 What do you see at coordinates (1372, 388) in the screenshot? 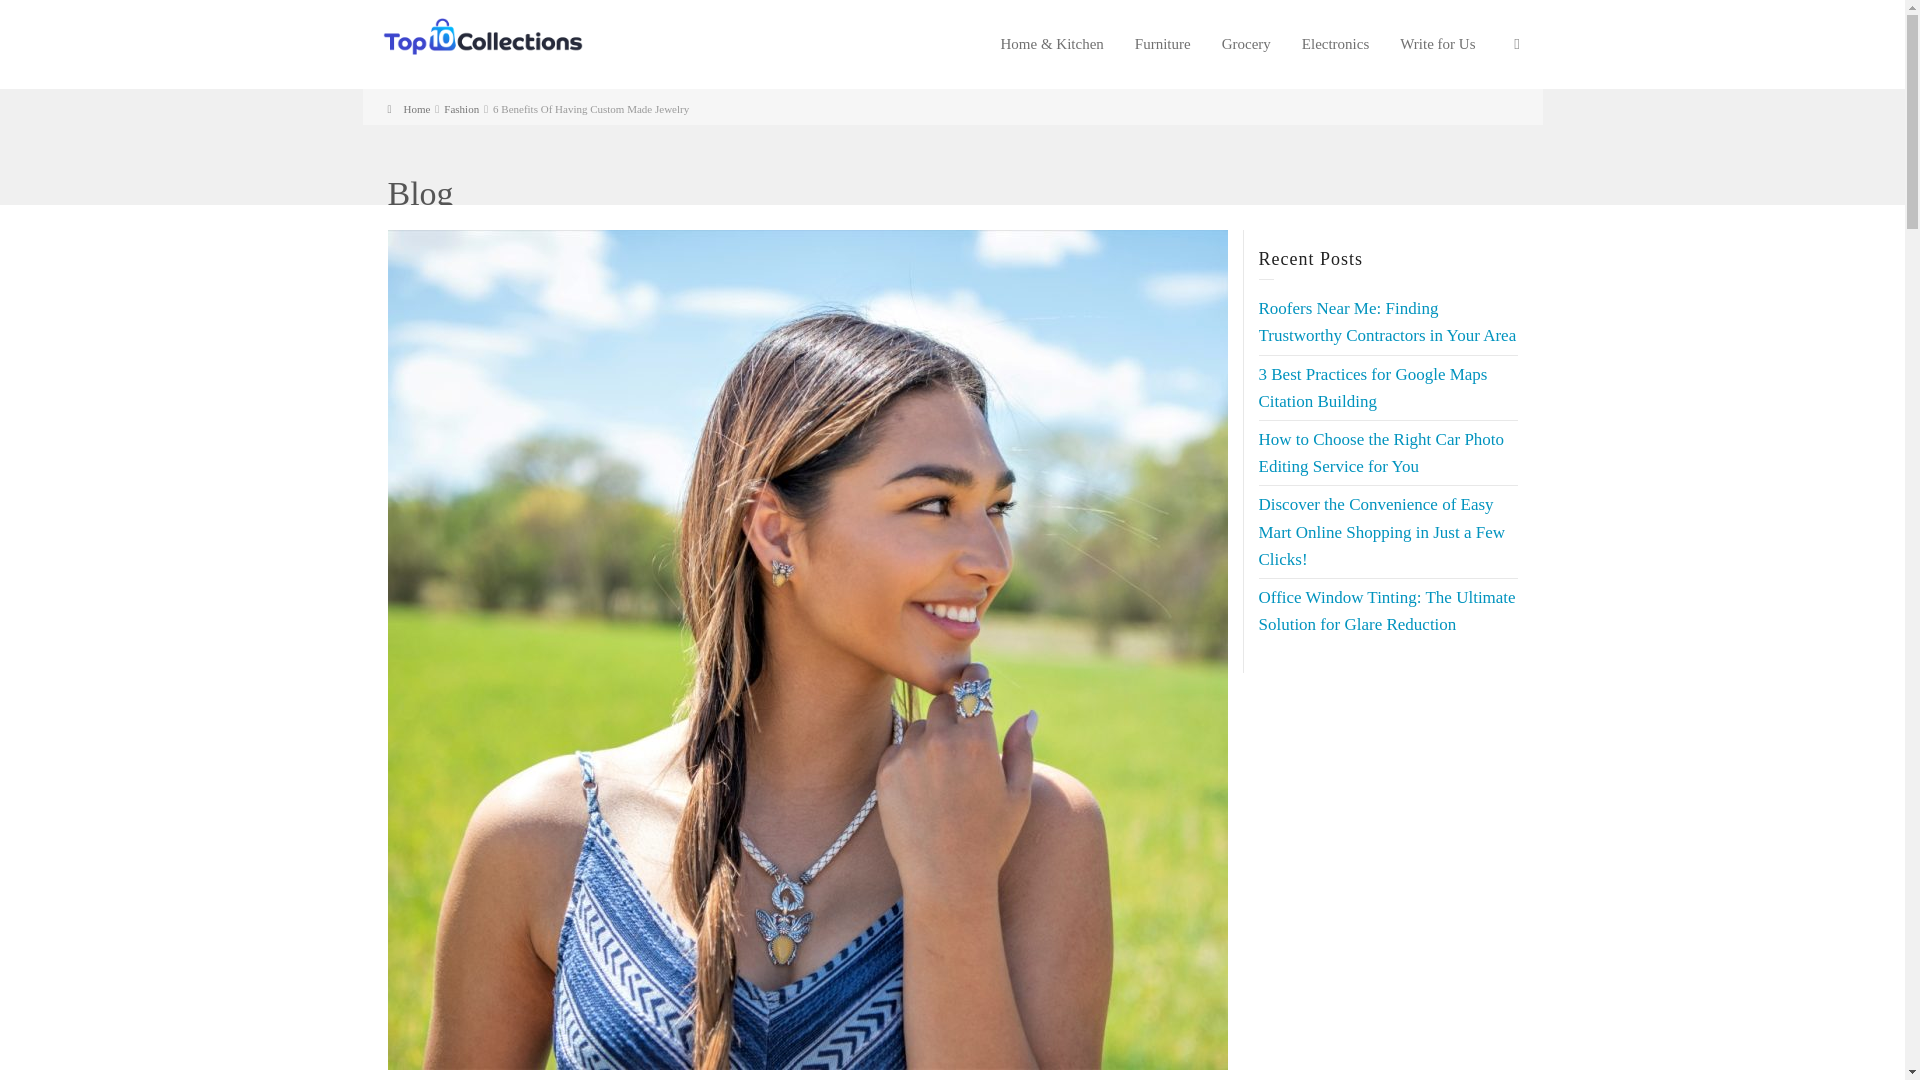
I see `3 Best Practices for Google Maps Citation Building` at bounding box center [1372, 388].